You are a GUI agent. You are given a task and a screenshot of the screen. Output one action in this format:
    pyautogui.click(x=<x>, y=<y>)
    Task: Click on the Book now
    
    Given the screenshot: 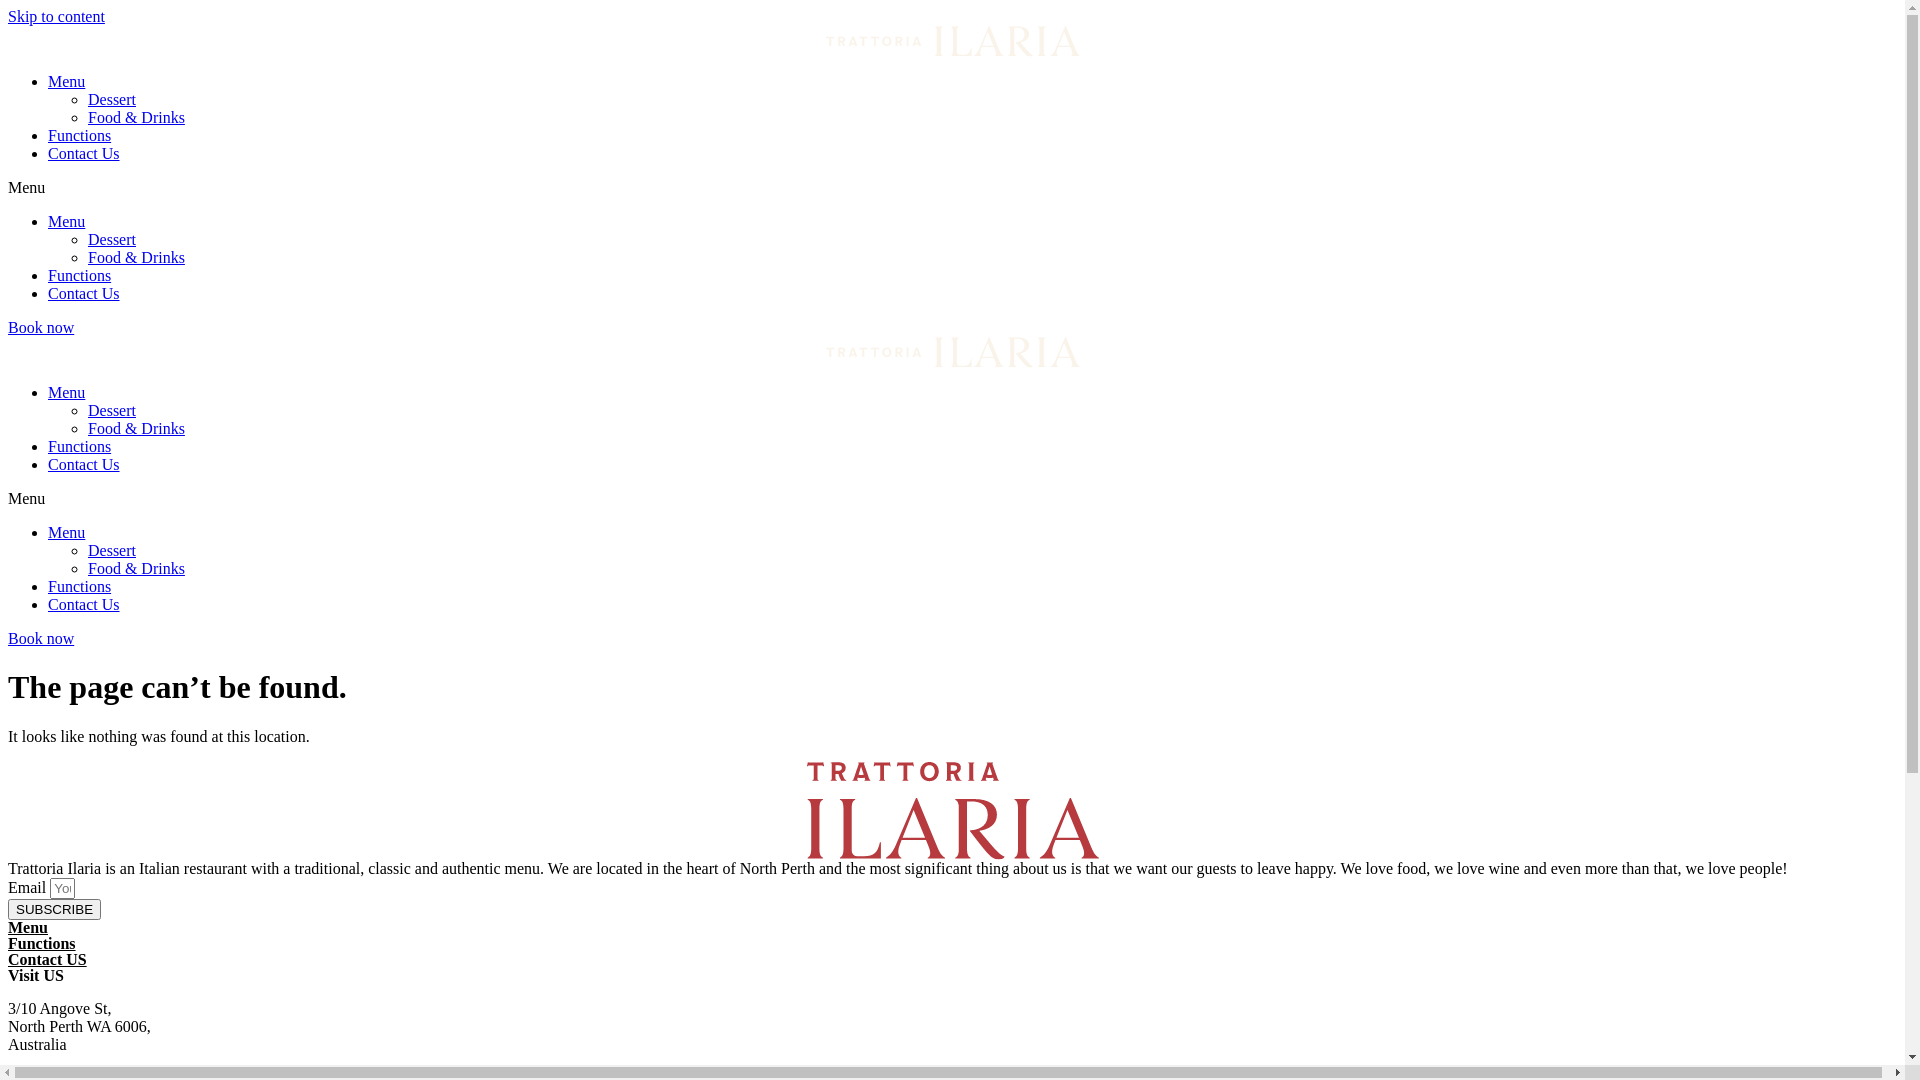 What is the action you would take?
    pyautogui.click(x=41, y=638)
    